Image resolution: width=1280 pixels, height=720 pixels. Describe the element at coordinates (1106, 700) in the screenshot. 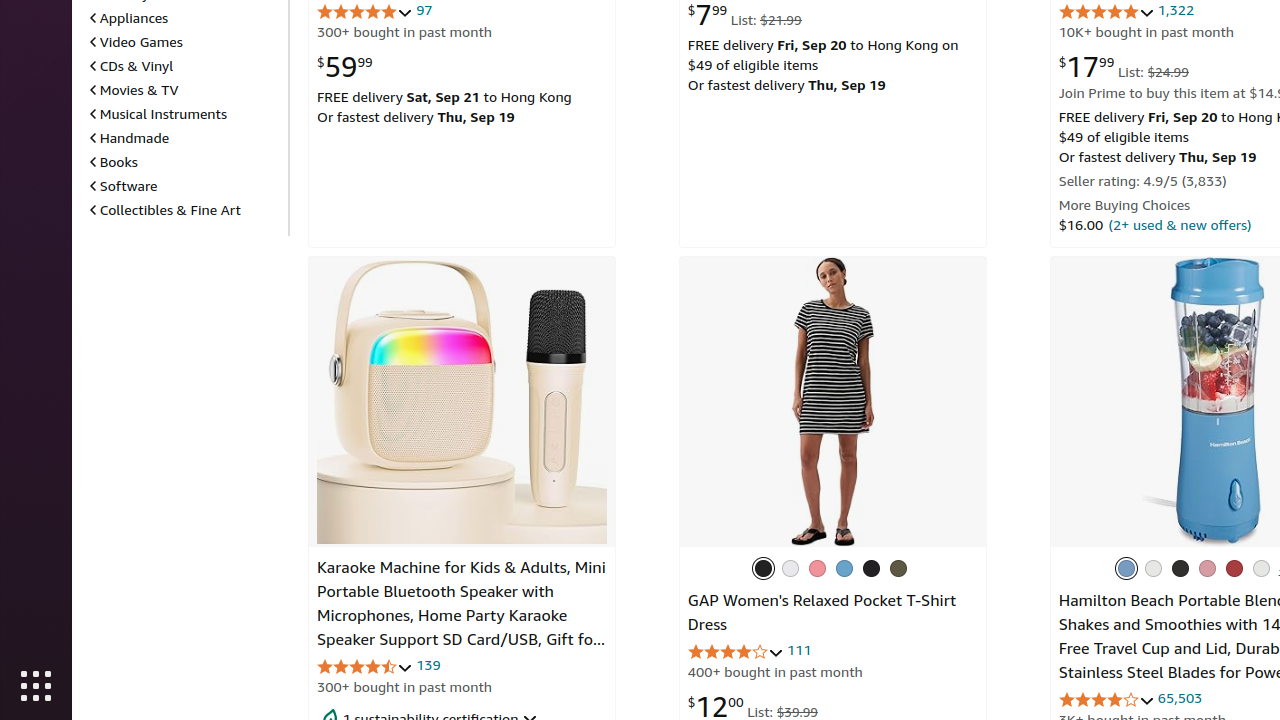

I see `4.2 out of 5 stars` at that location.